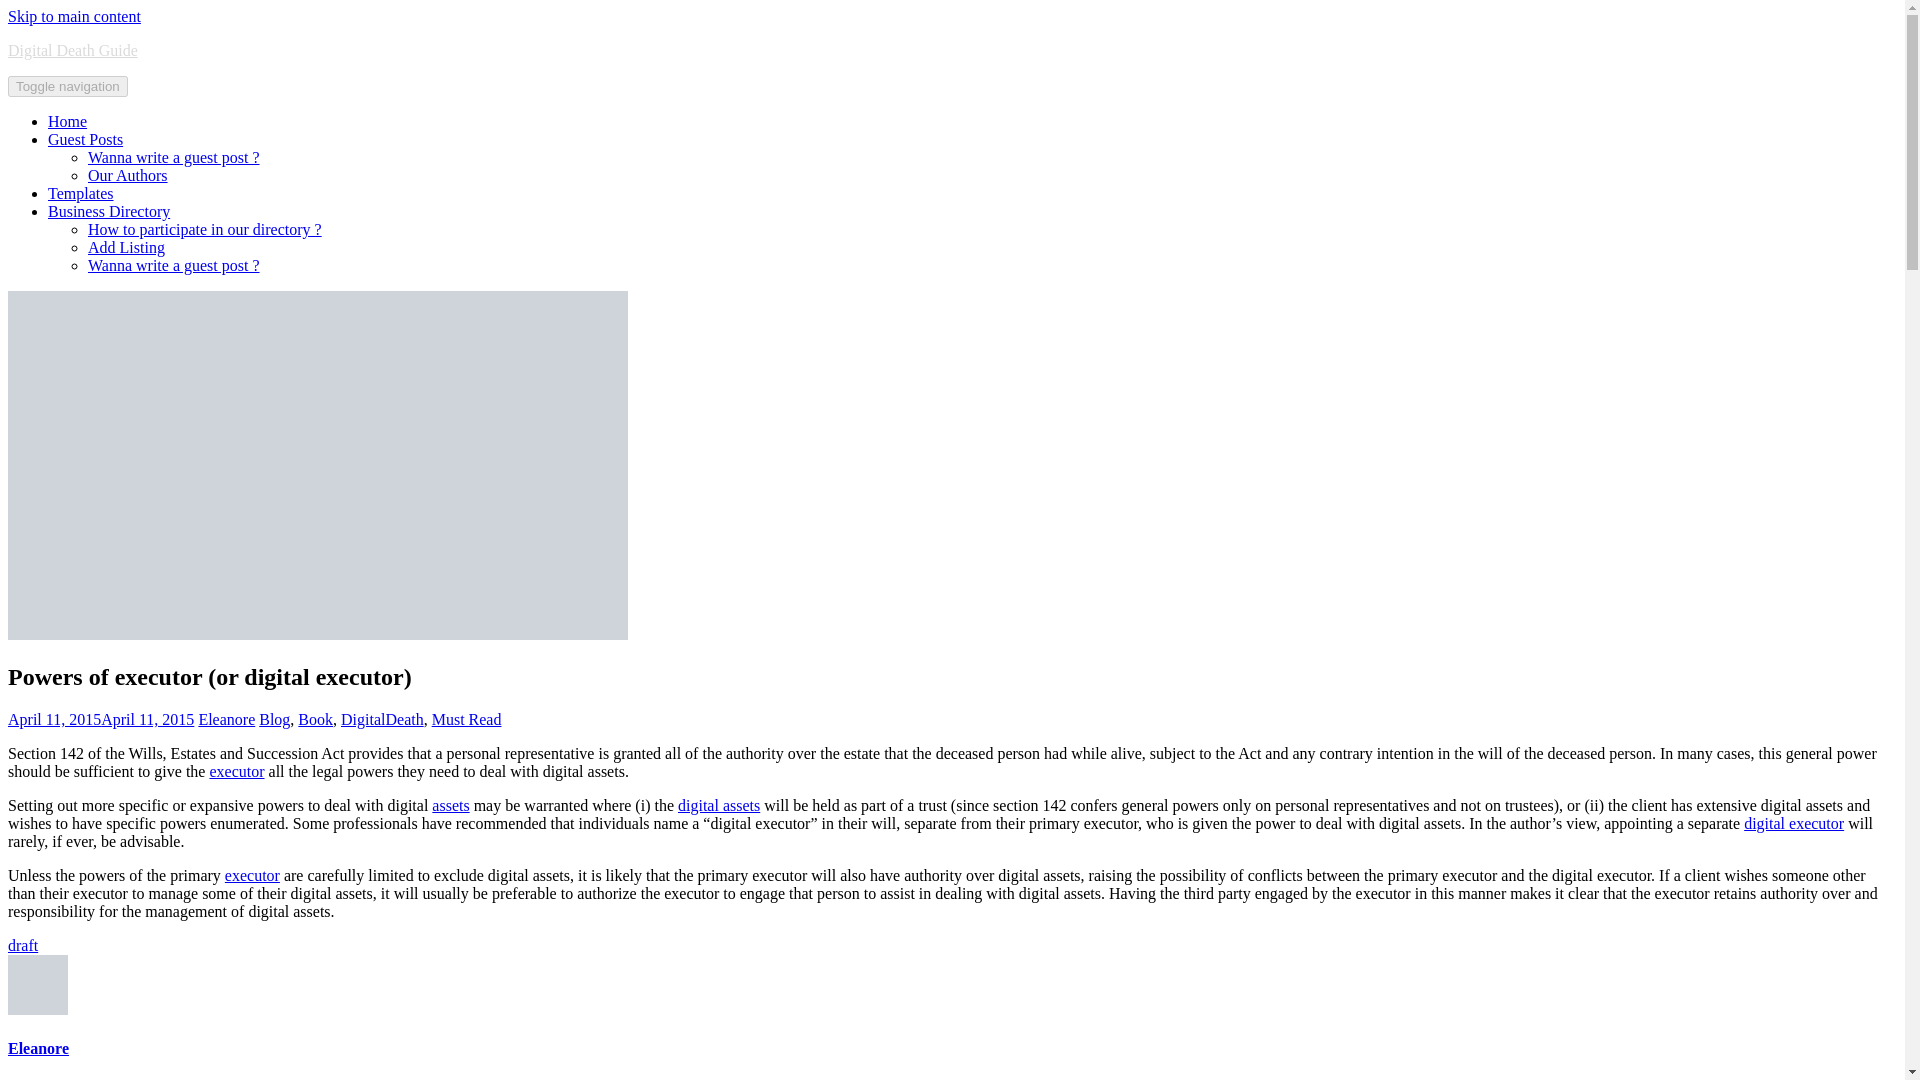  What do you see at coordinates (174, 158) in the screenshot?
I see `Wanna write a guest post ?` at bounding box center [174, 158].